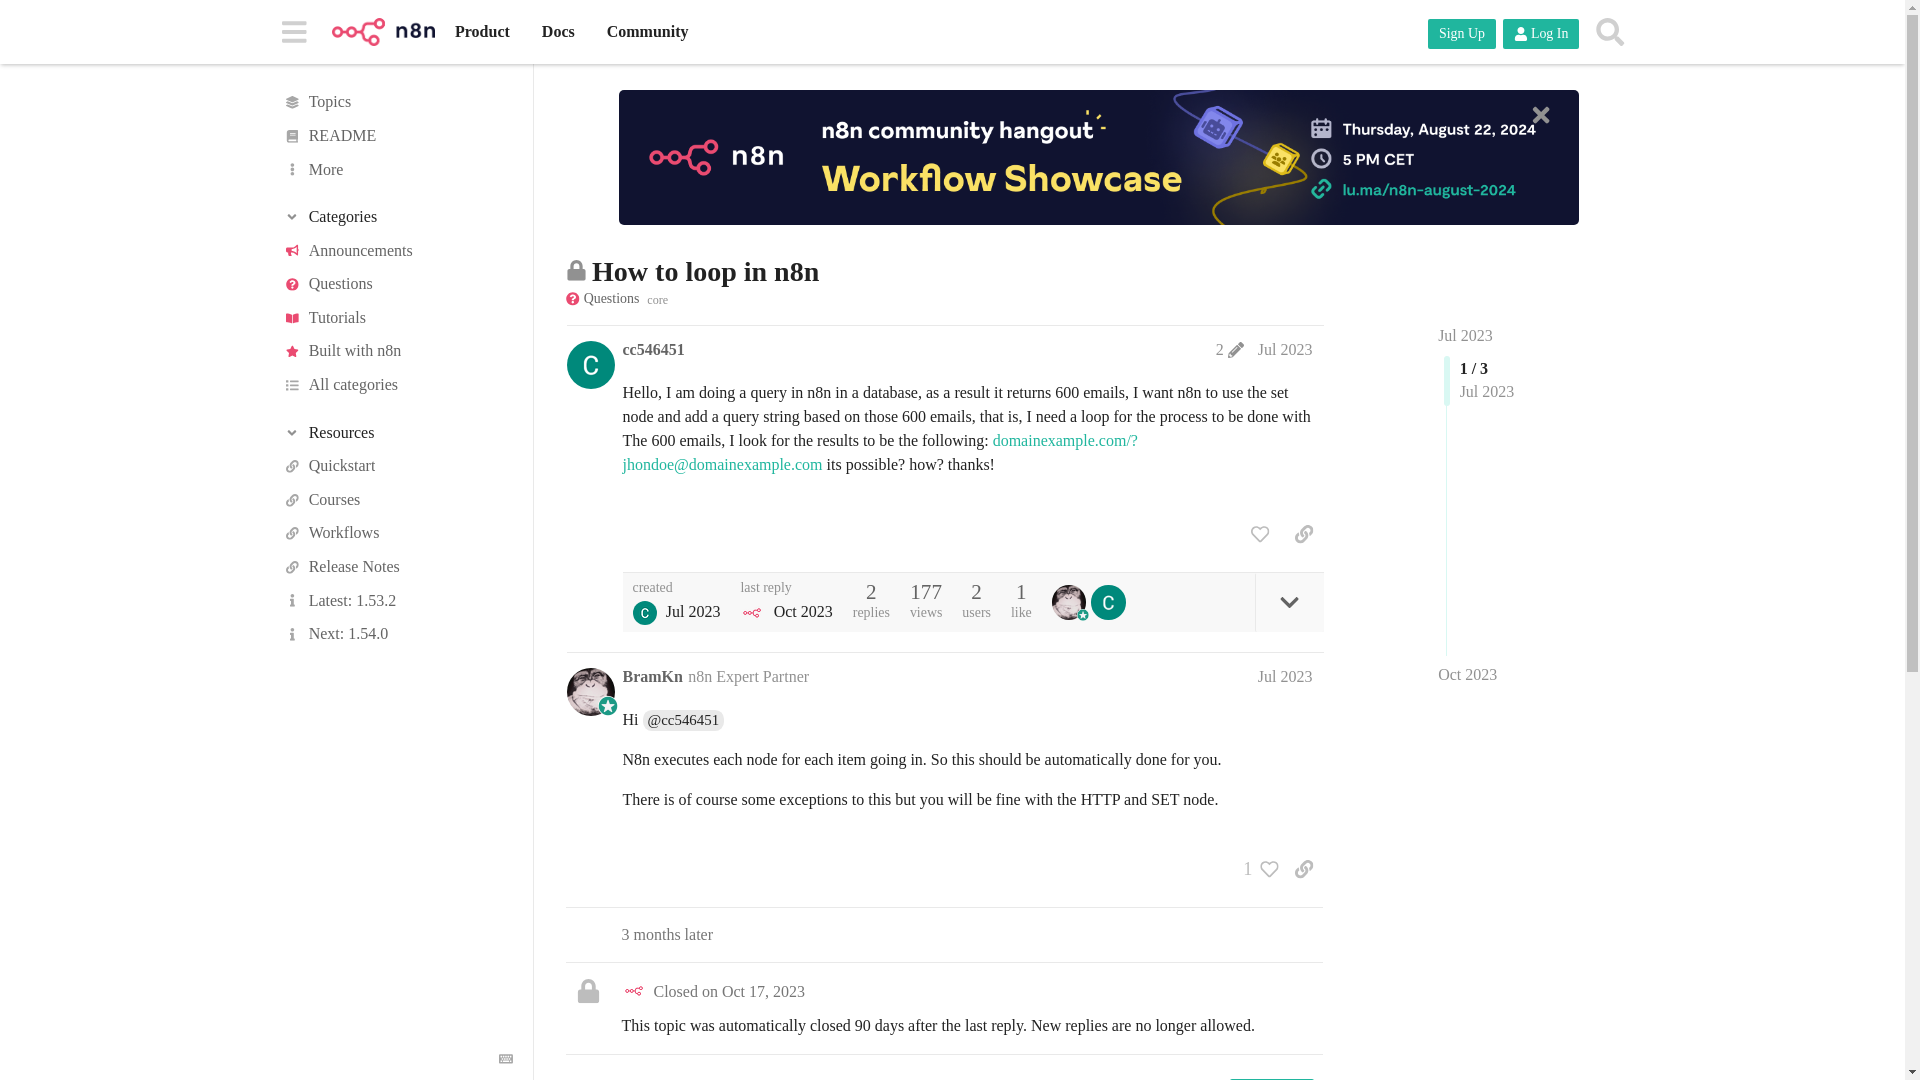  I want to click on Quickstart, so click(397, 466).